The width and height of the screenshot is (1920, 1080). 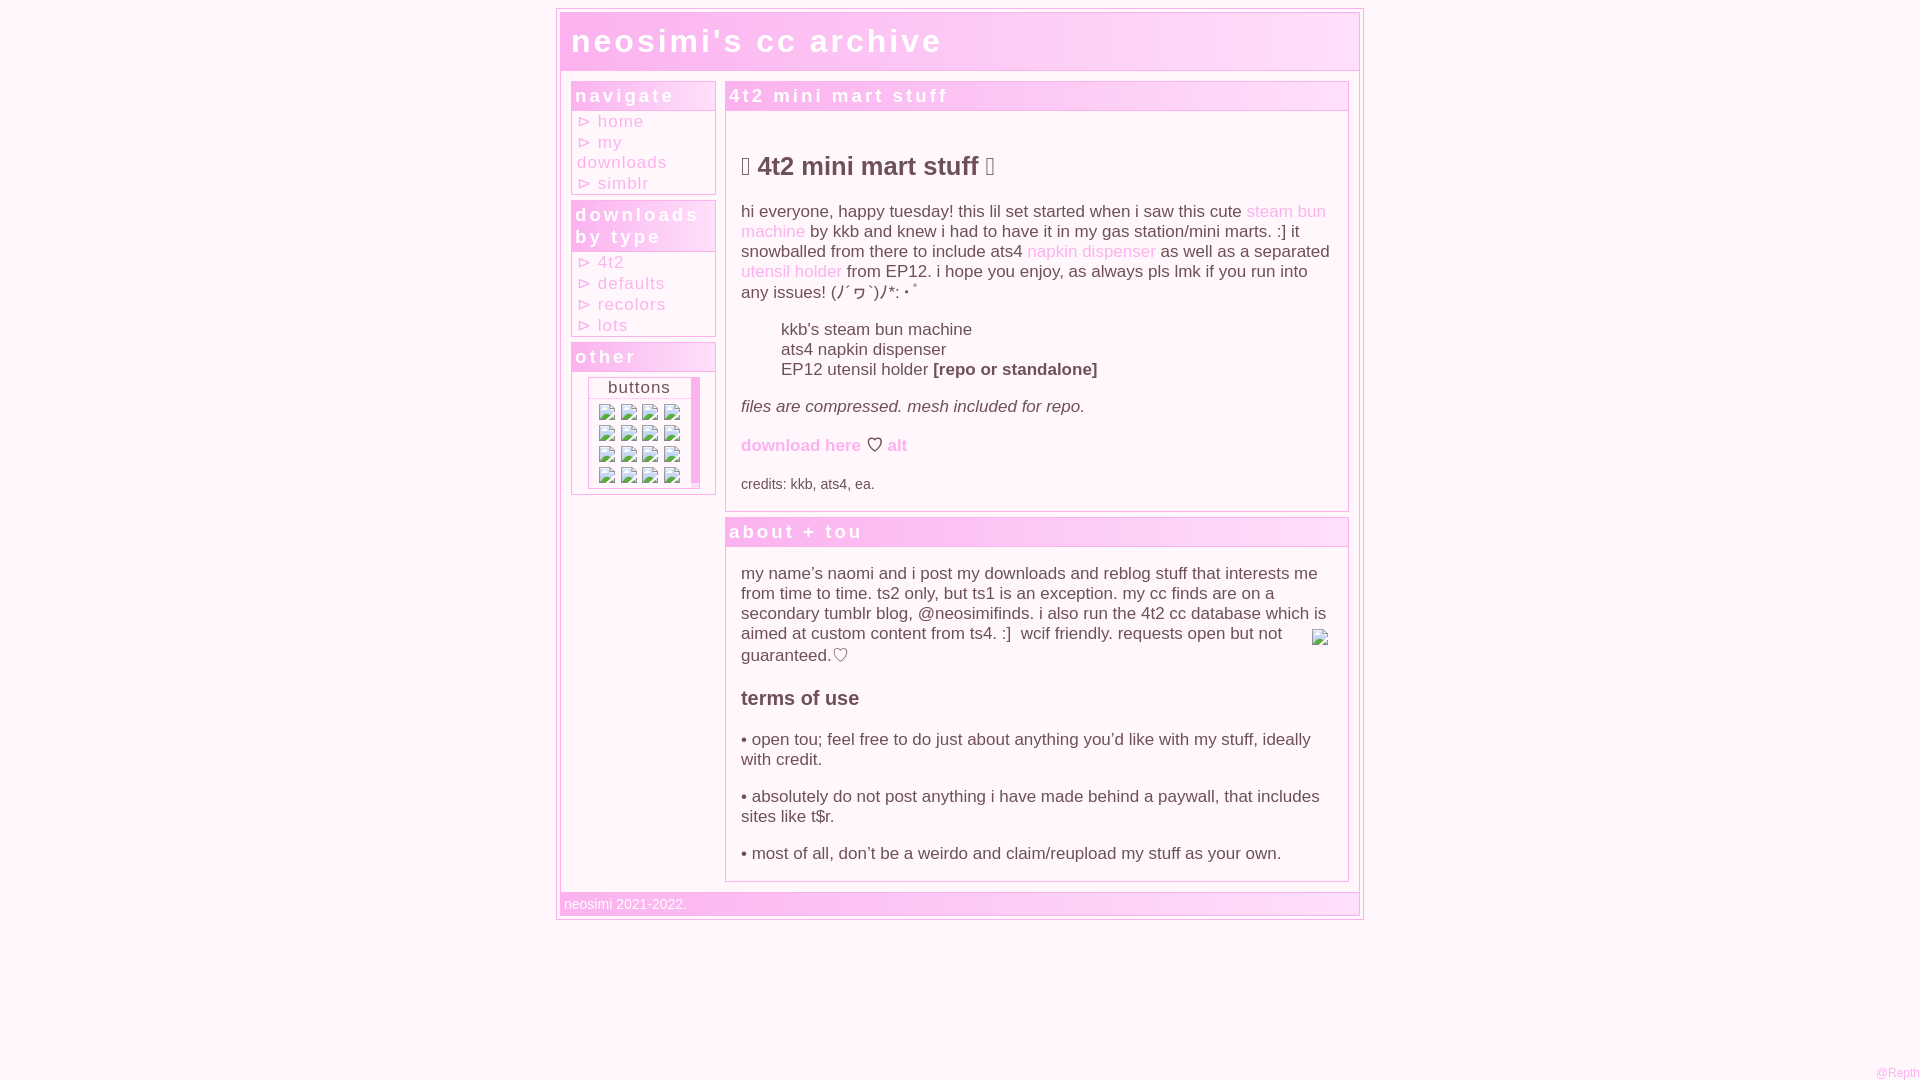 I want to click on napkin dispenser, so click(x=1091, y=251).